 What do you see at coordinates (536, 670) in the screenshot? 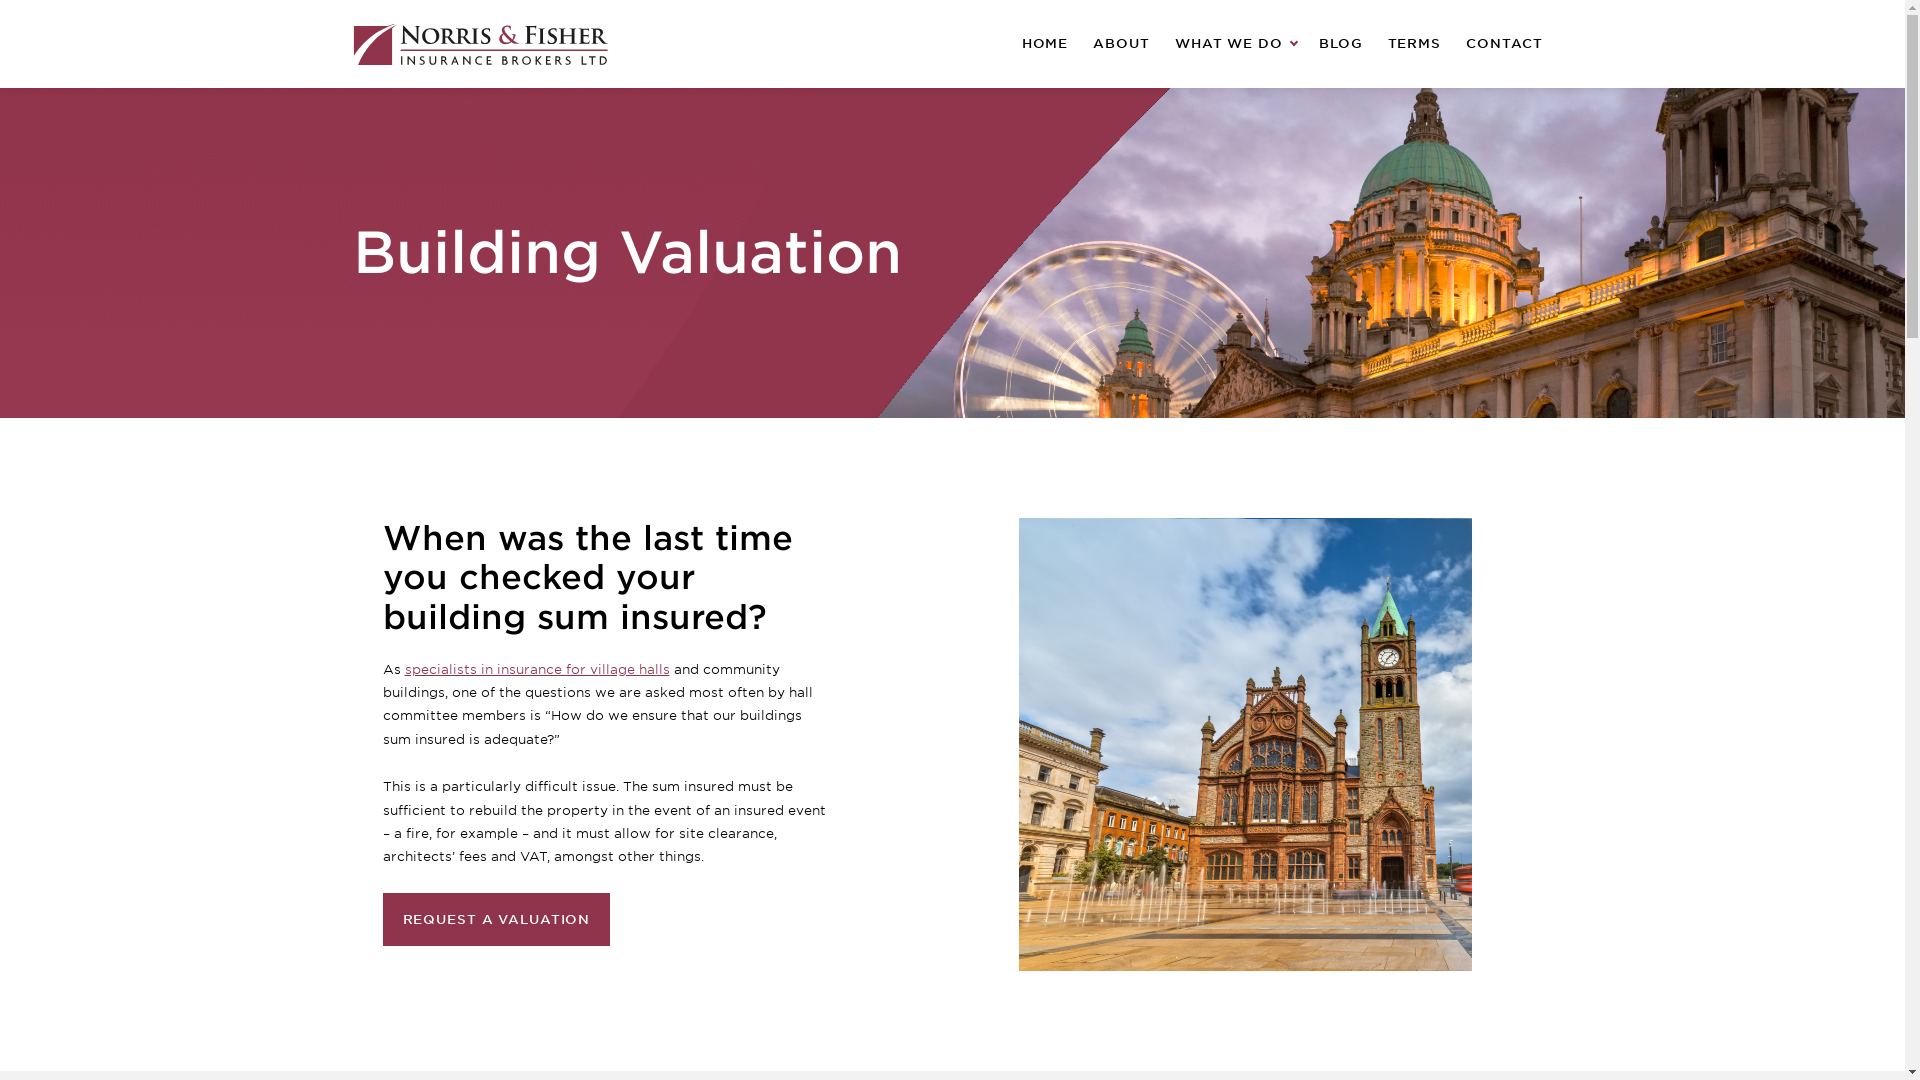
I see `specialists in insurance for village halls` at bounding box center [536, 670].